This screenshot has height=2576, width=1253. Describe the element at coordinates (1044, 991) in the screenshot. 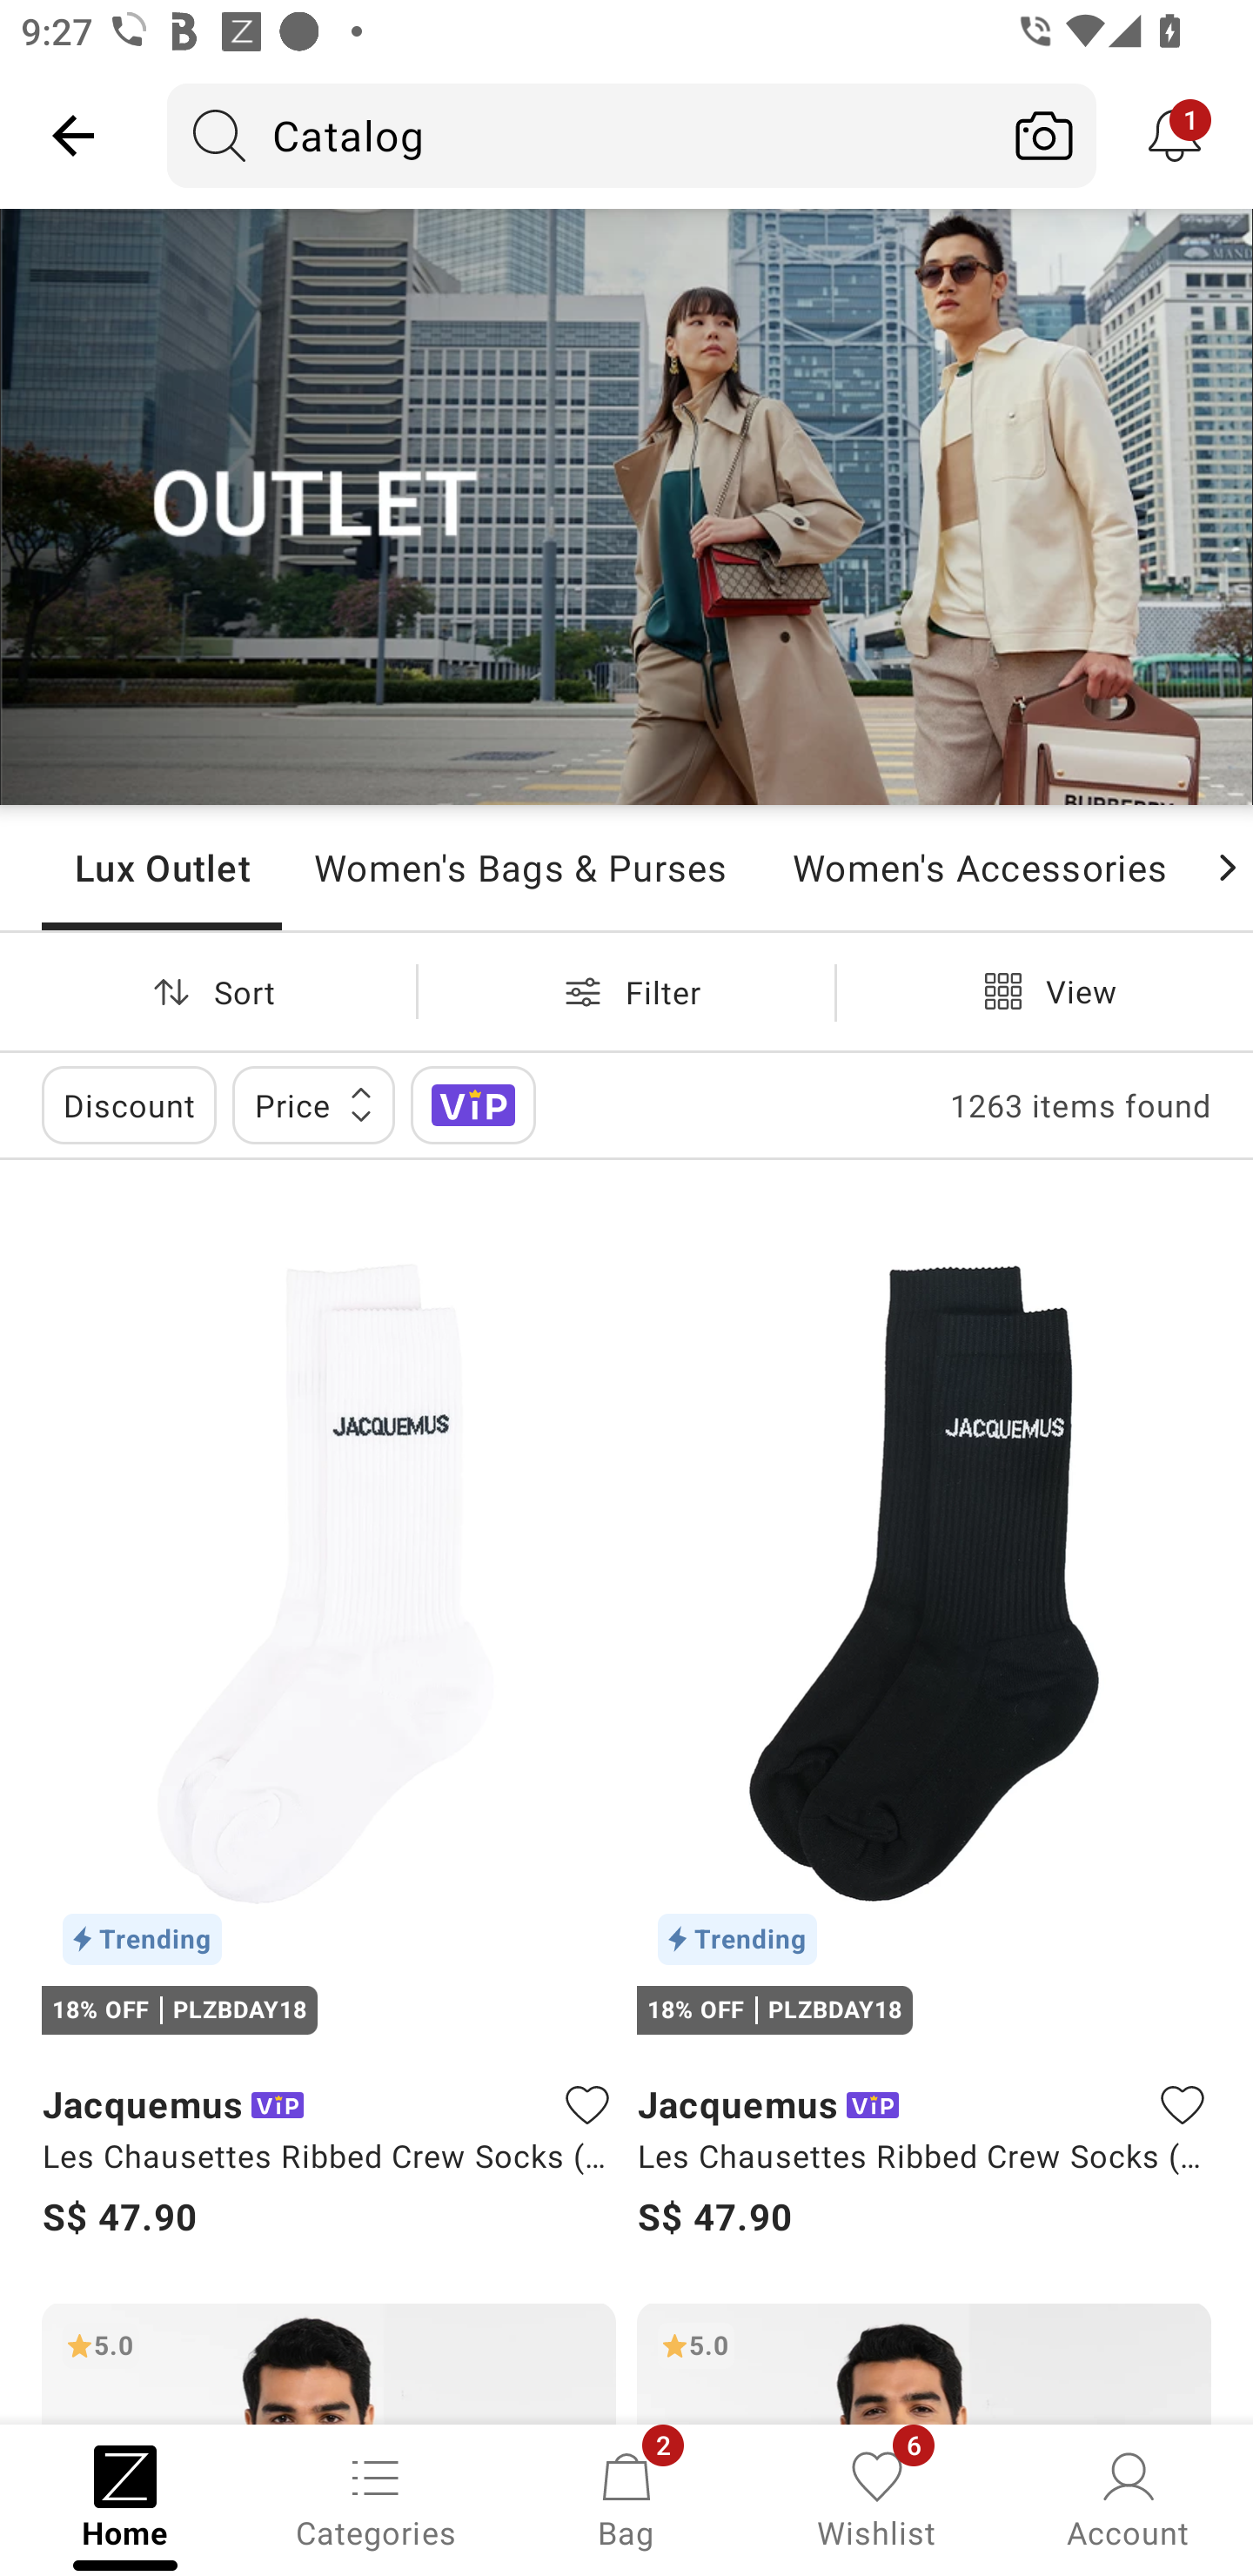

I see `View` at that location.